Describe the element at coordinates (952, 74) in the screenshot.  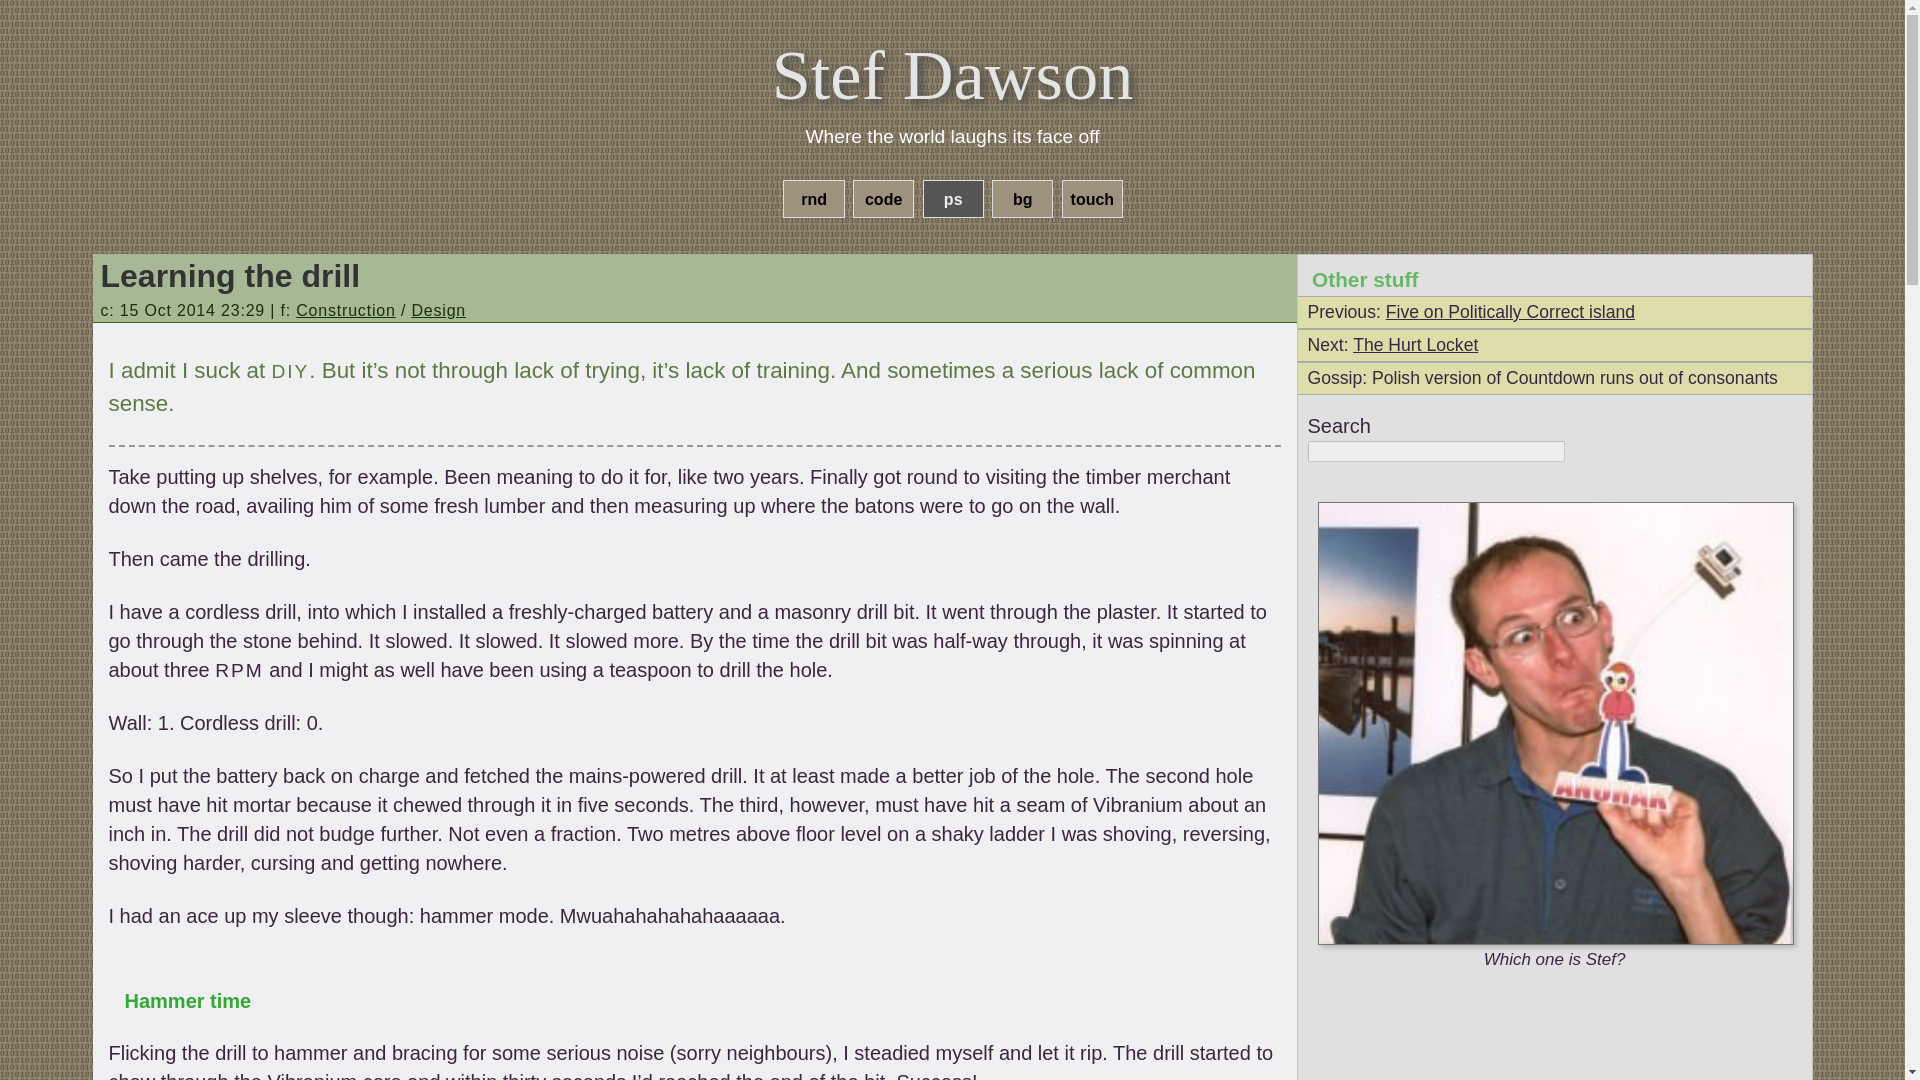
I see `Stef Dawson` at that location.